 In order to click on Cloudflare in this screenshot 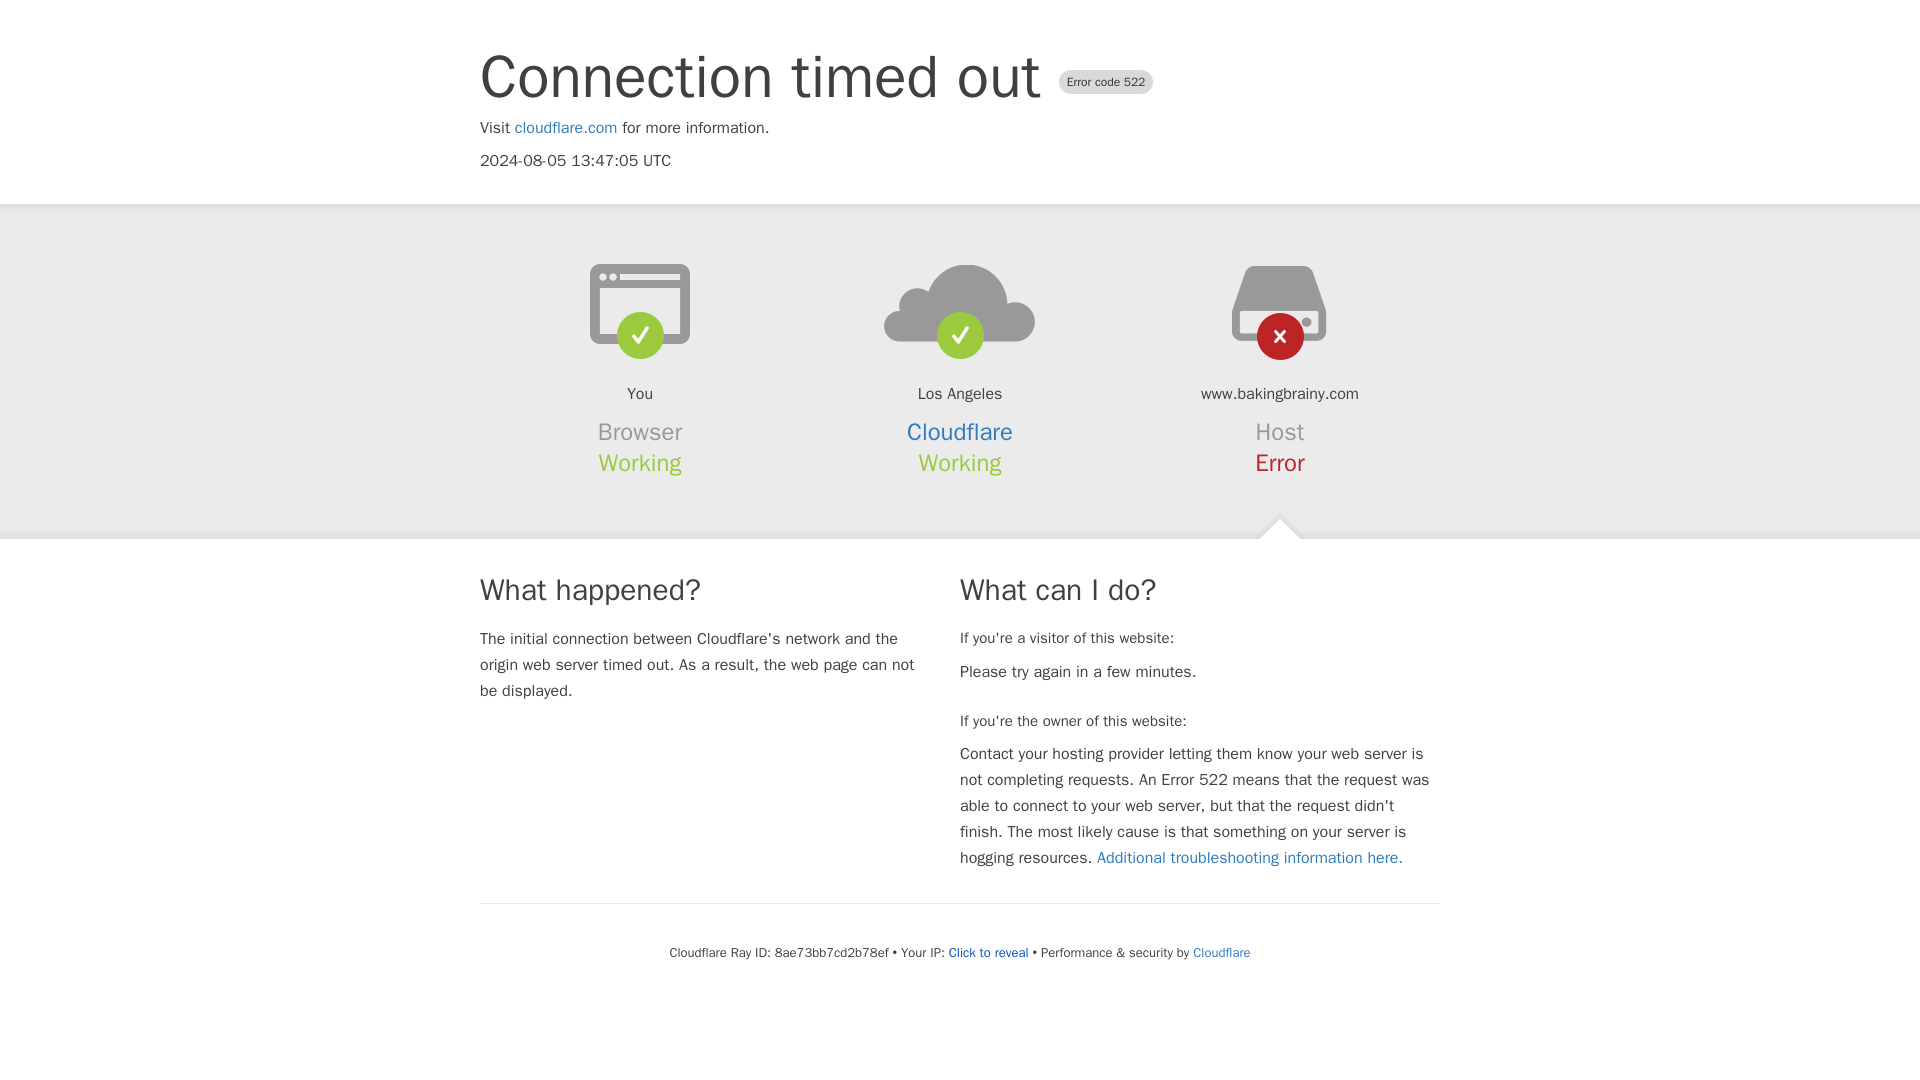, I will do `click(960, 432)`.